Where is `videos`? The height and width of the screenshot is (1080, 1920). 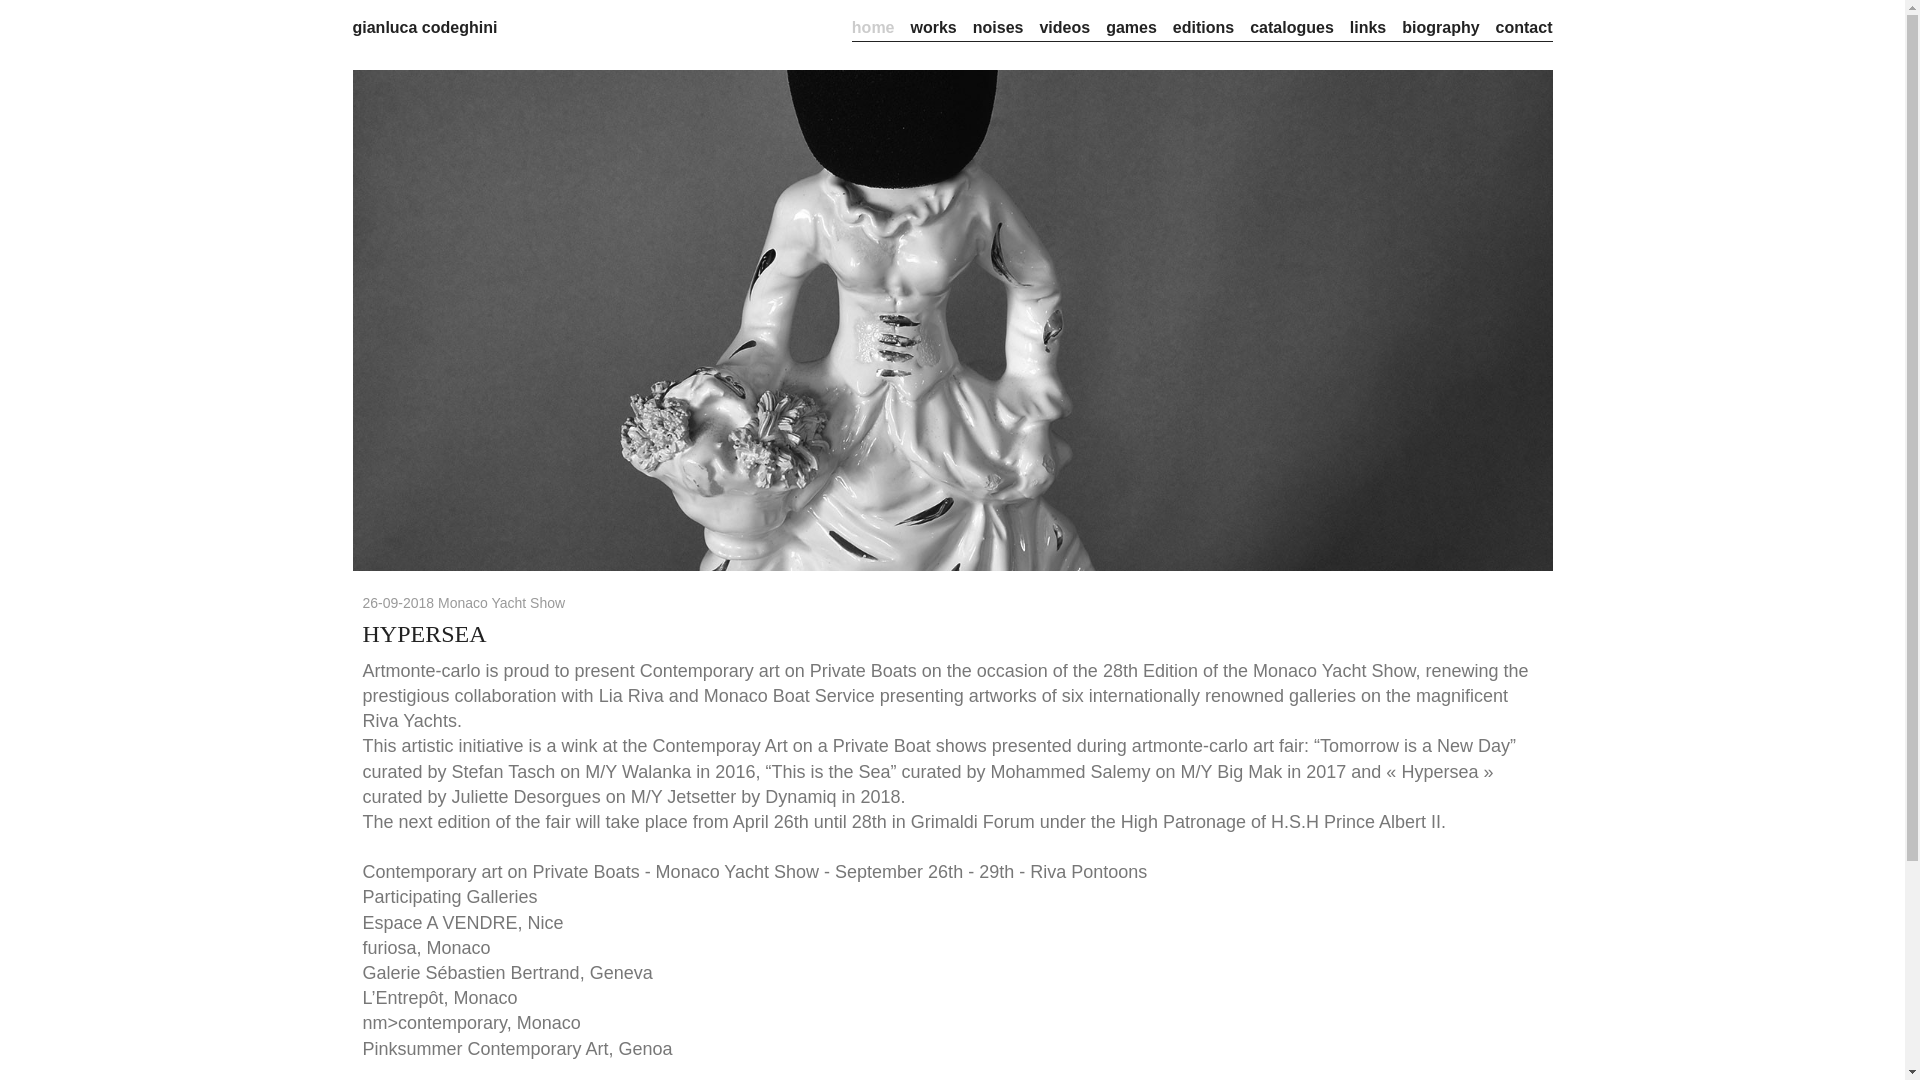
videos is located at coordinates (1064, 27).